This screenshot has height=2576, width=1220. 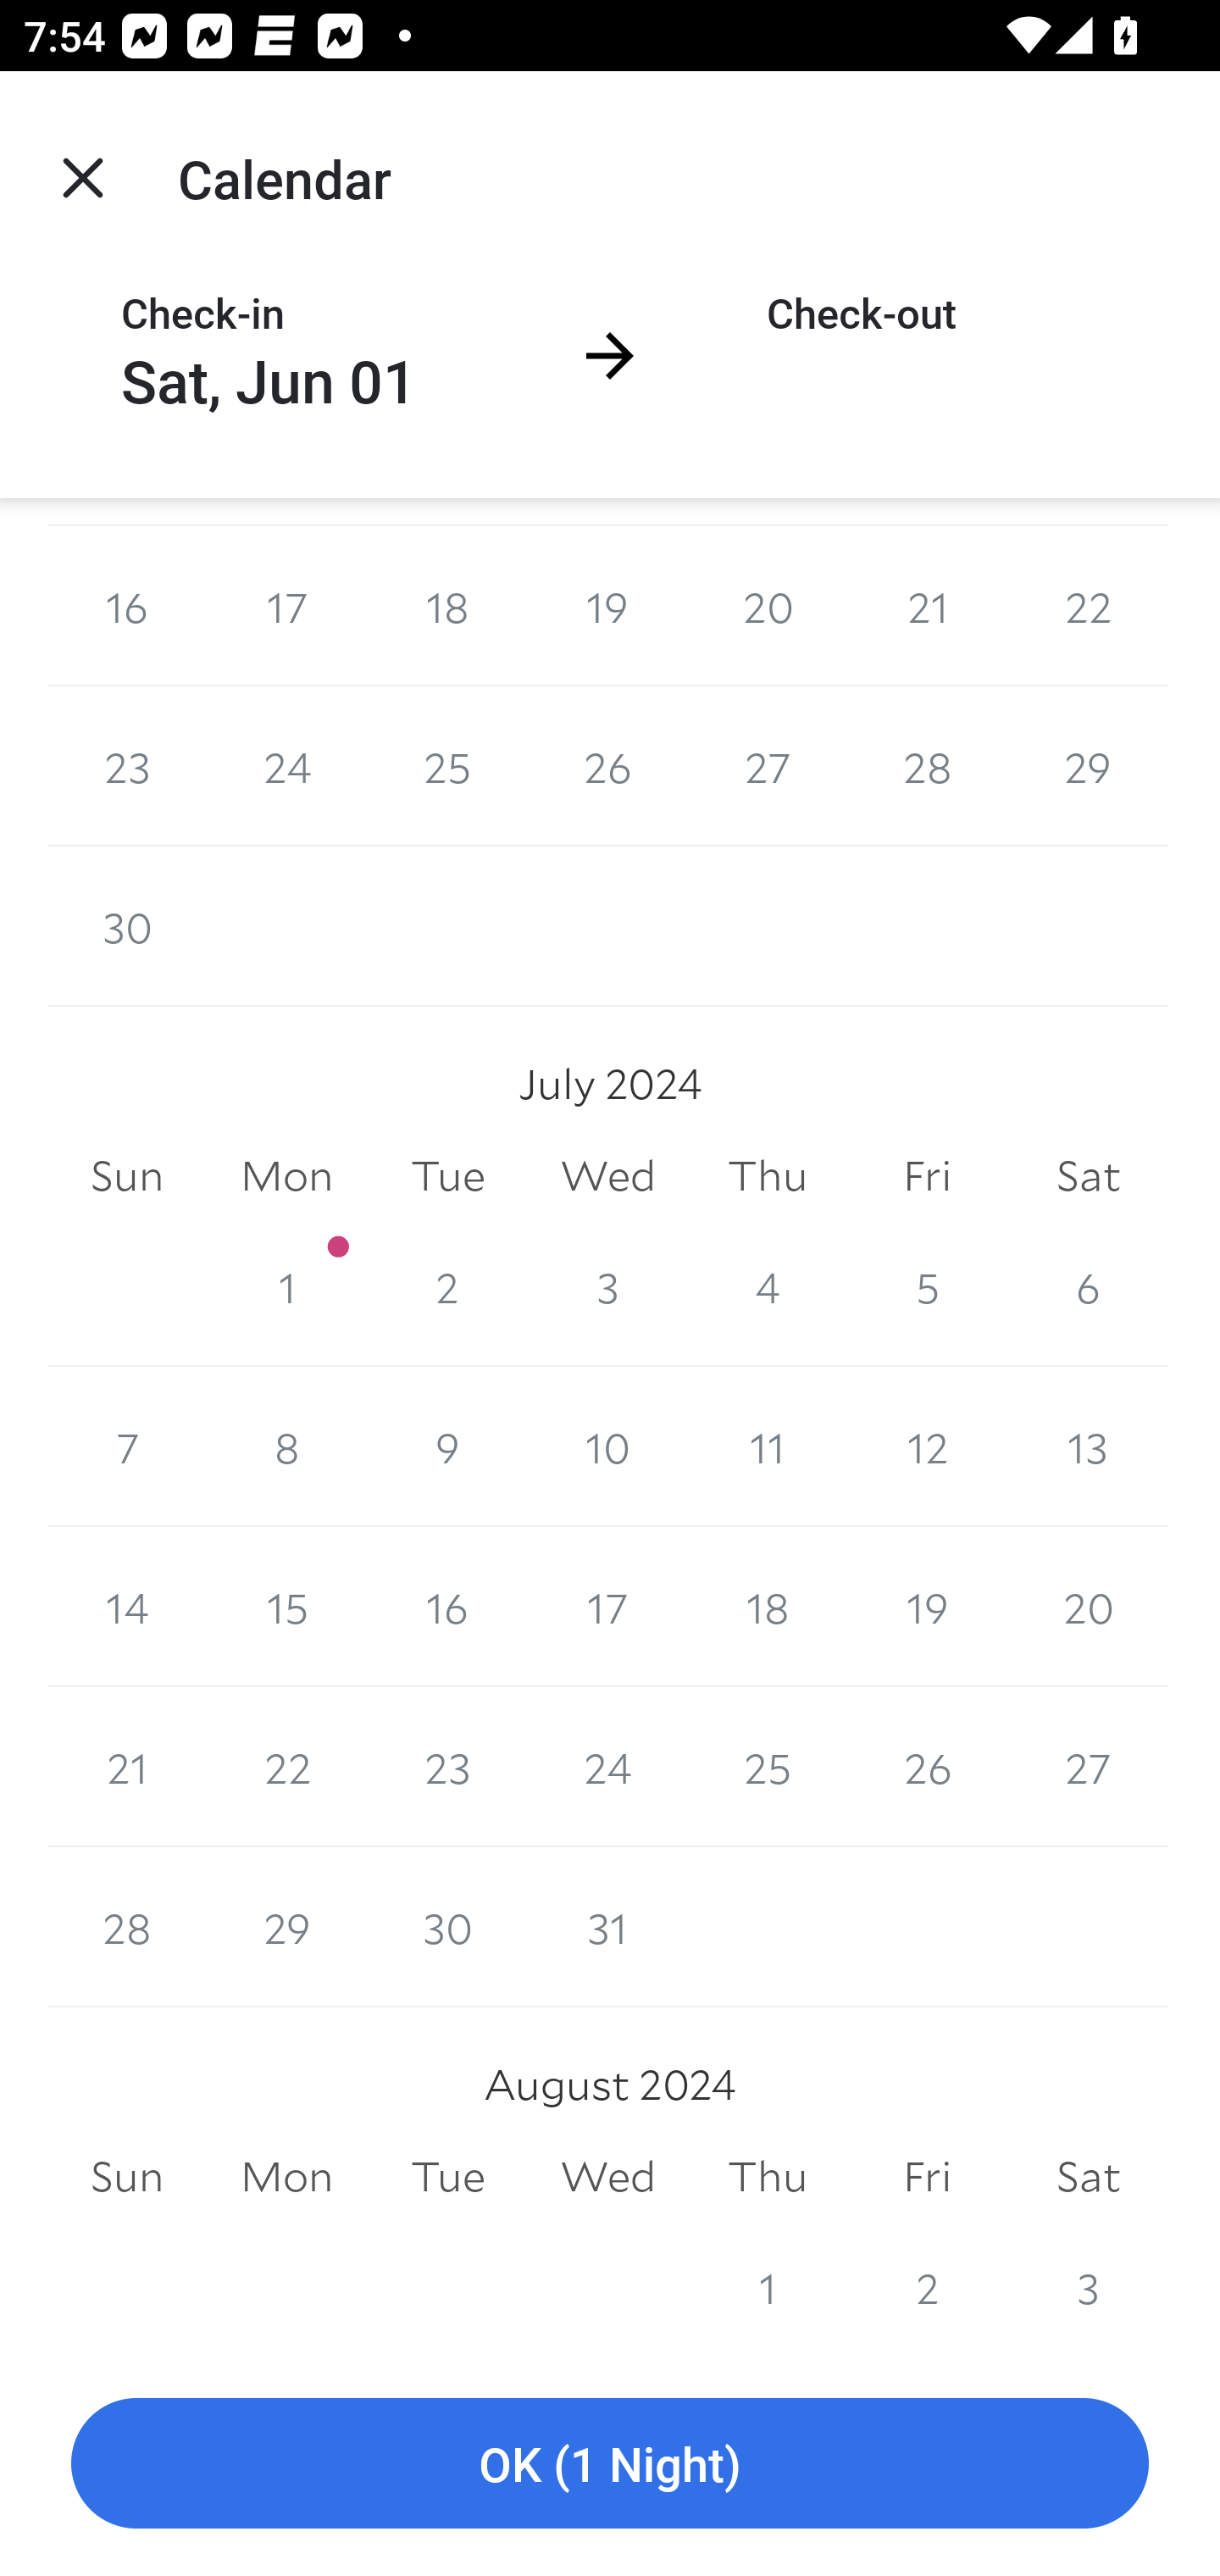 I want to click on 12 12 July 2024, so click(x=927, y=1447).